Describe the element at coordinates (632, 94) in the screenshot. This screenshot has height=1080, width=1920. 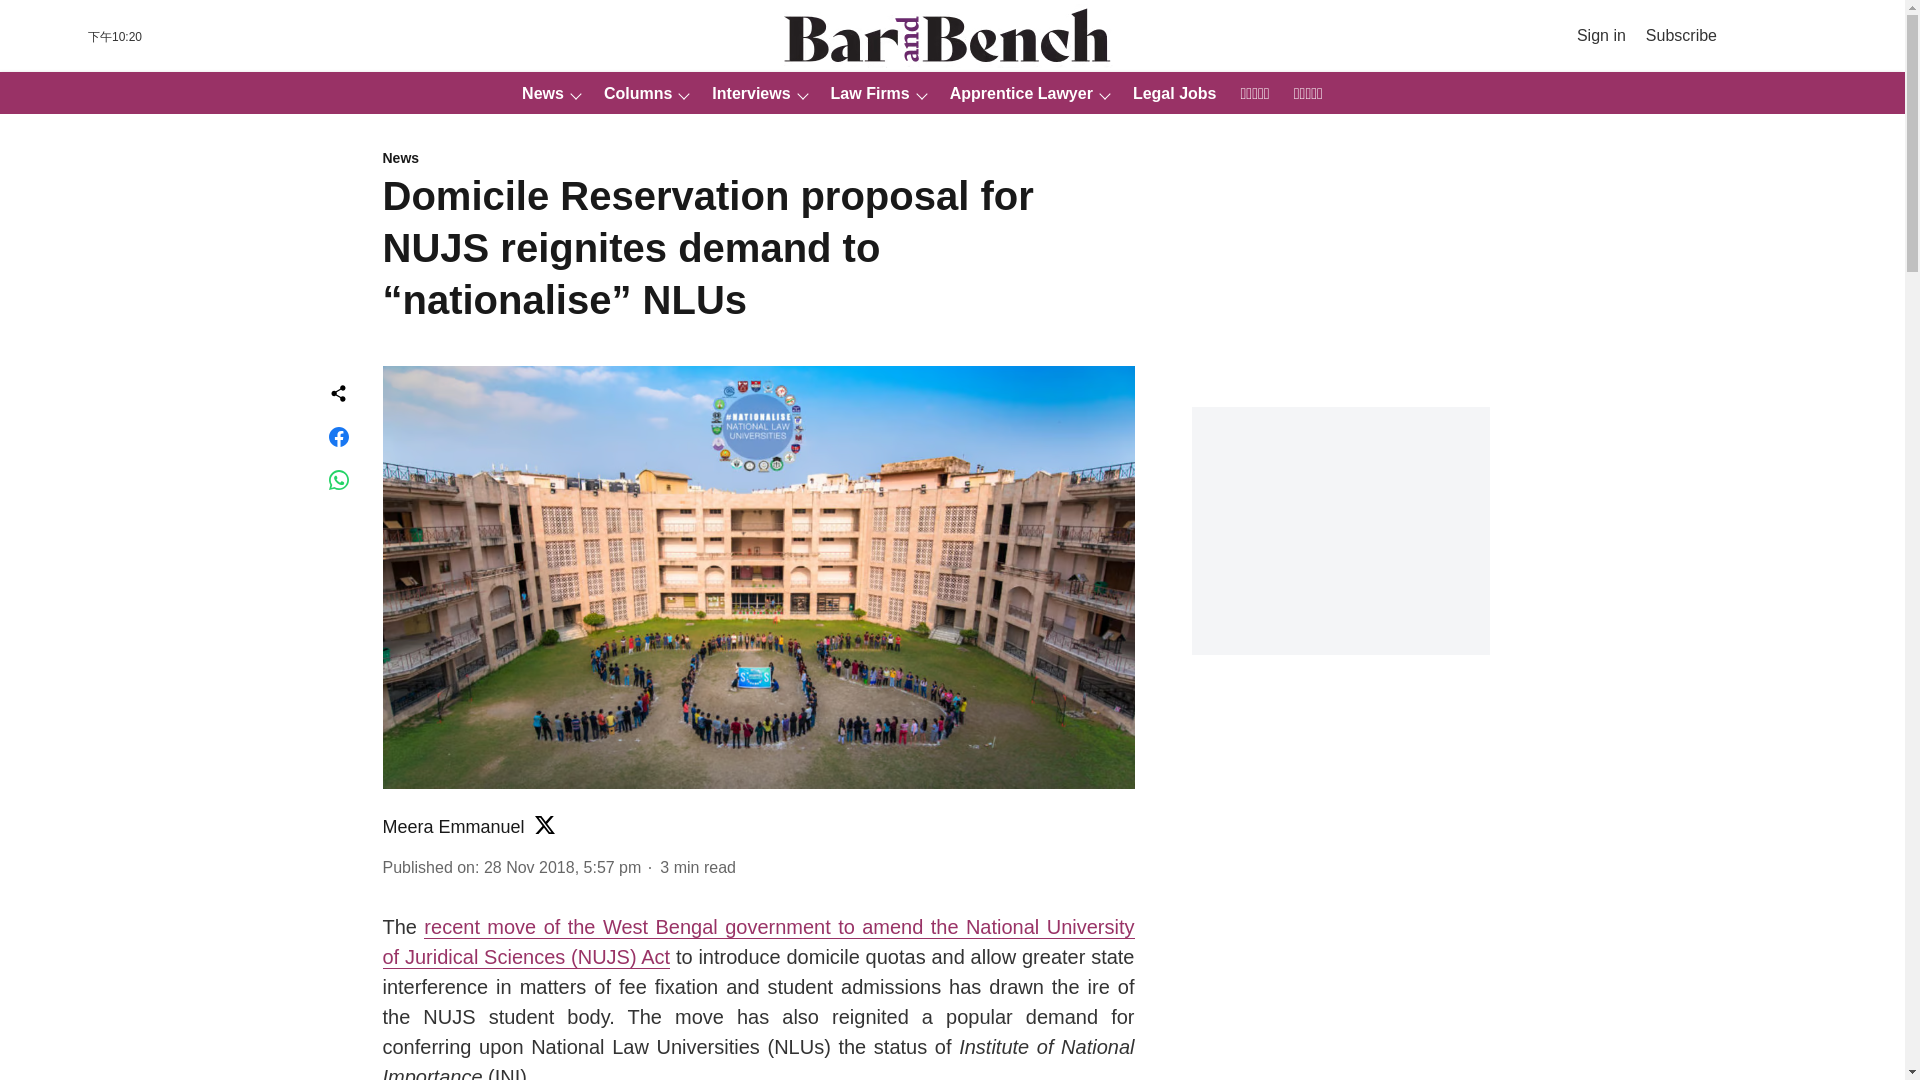
I see `Columns` at that location.